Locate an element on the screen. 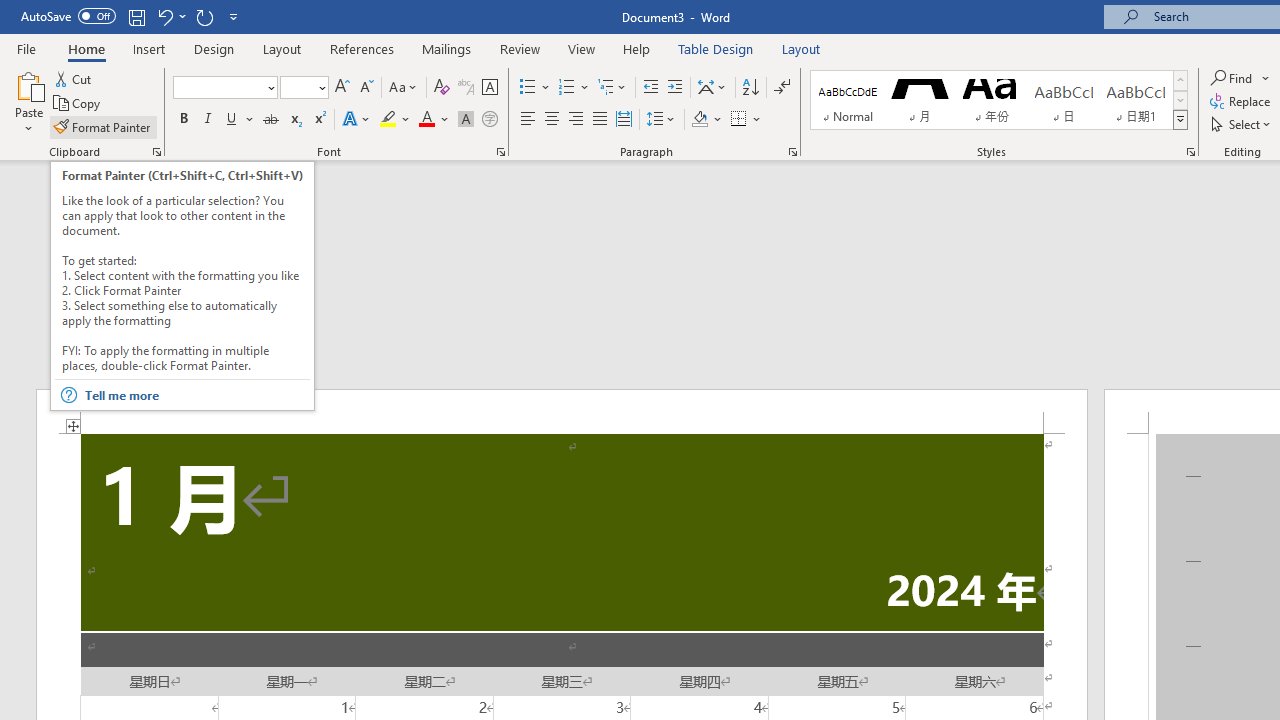  Phonetic Guide... is located at coordinates (466, 88).